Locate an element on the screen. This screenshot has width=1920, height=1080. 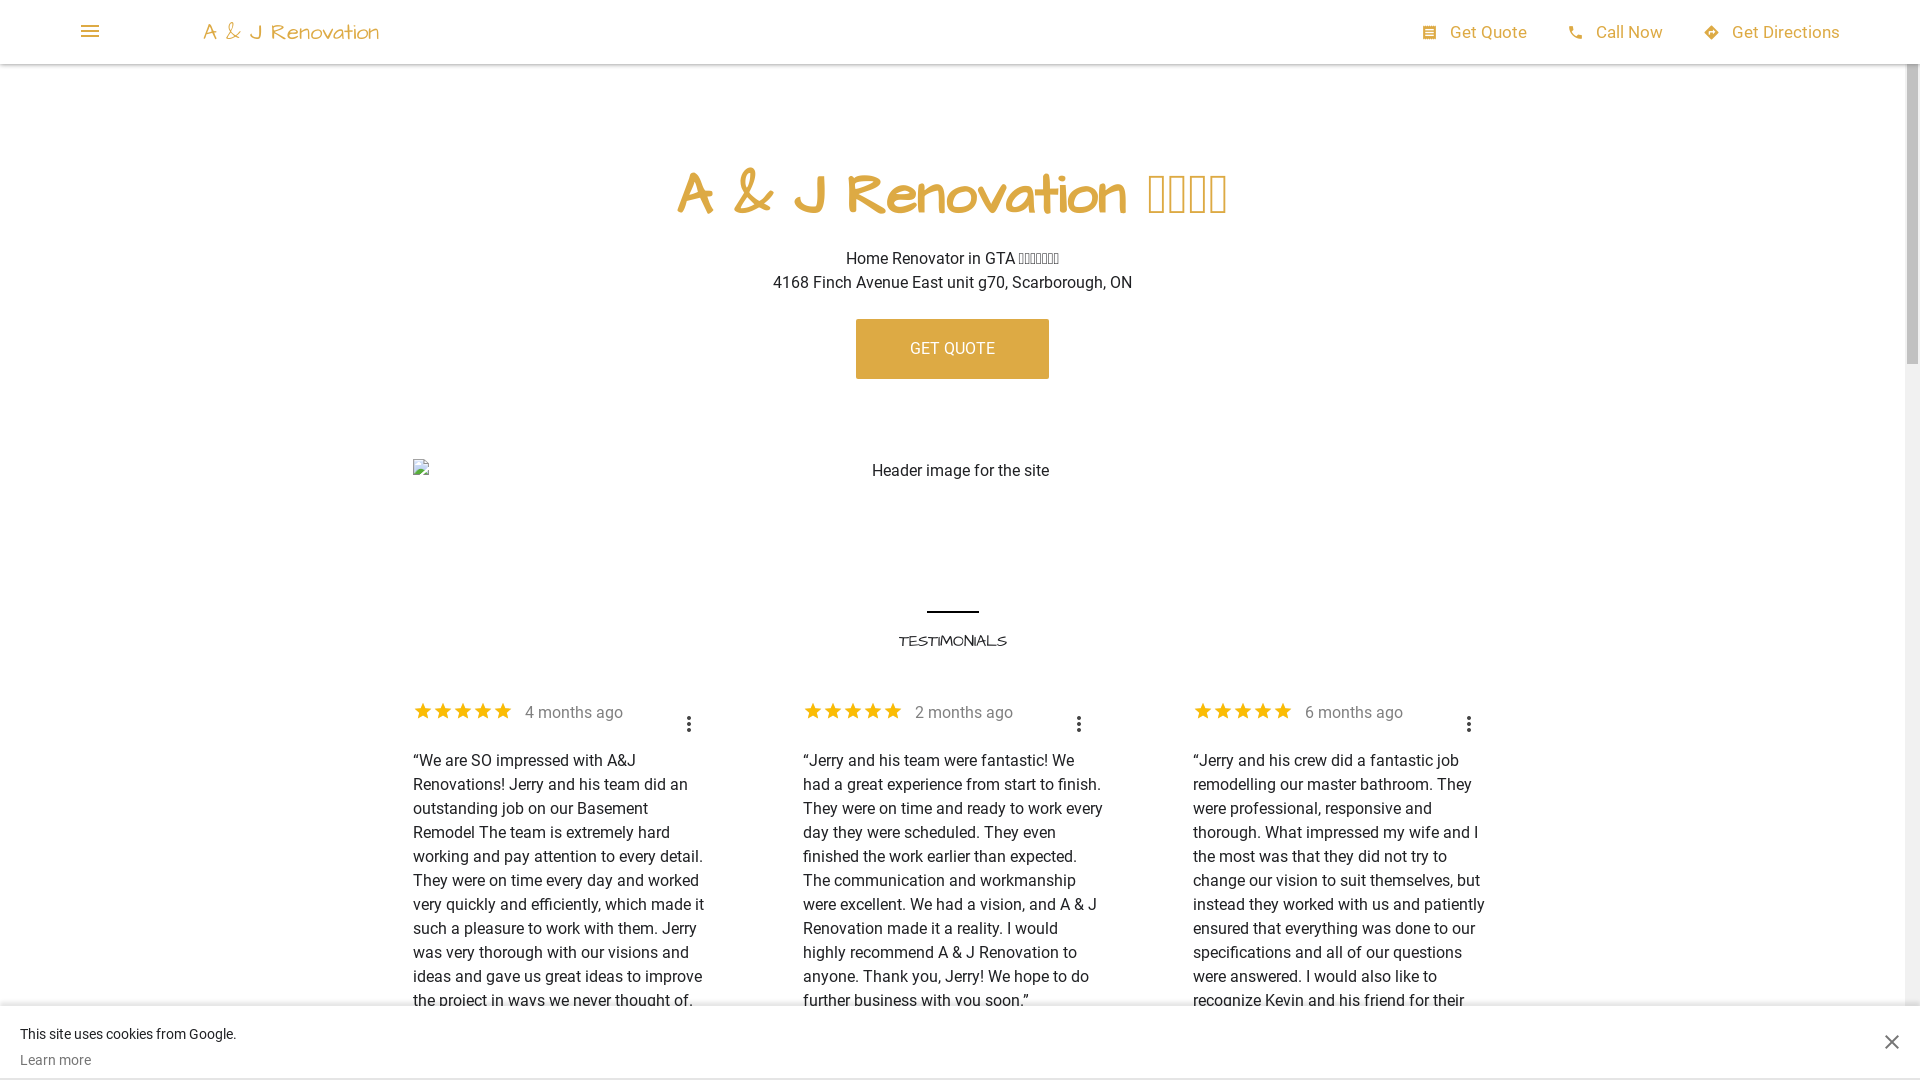
Learn more is located at coordinates (128, 1060).